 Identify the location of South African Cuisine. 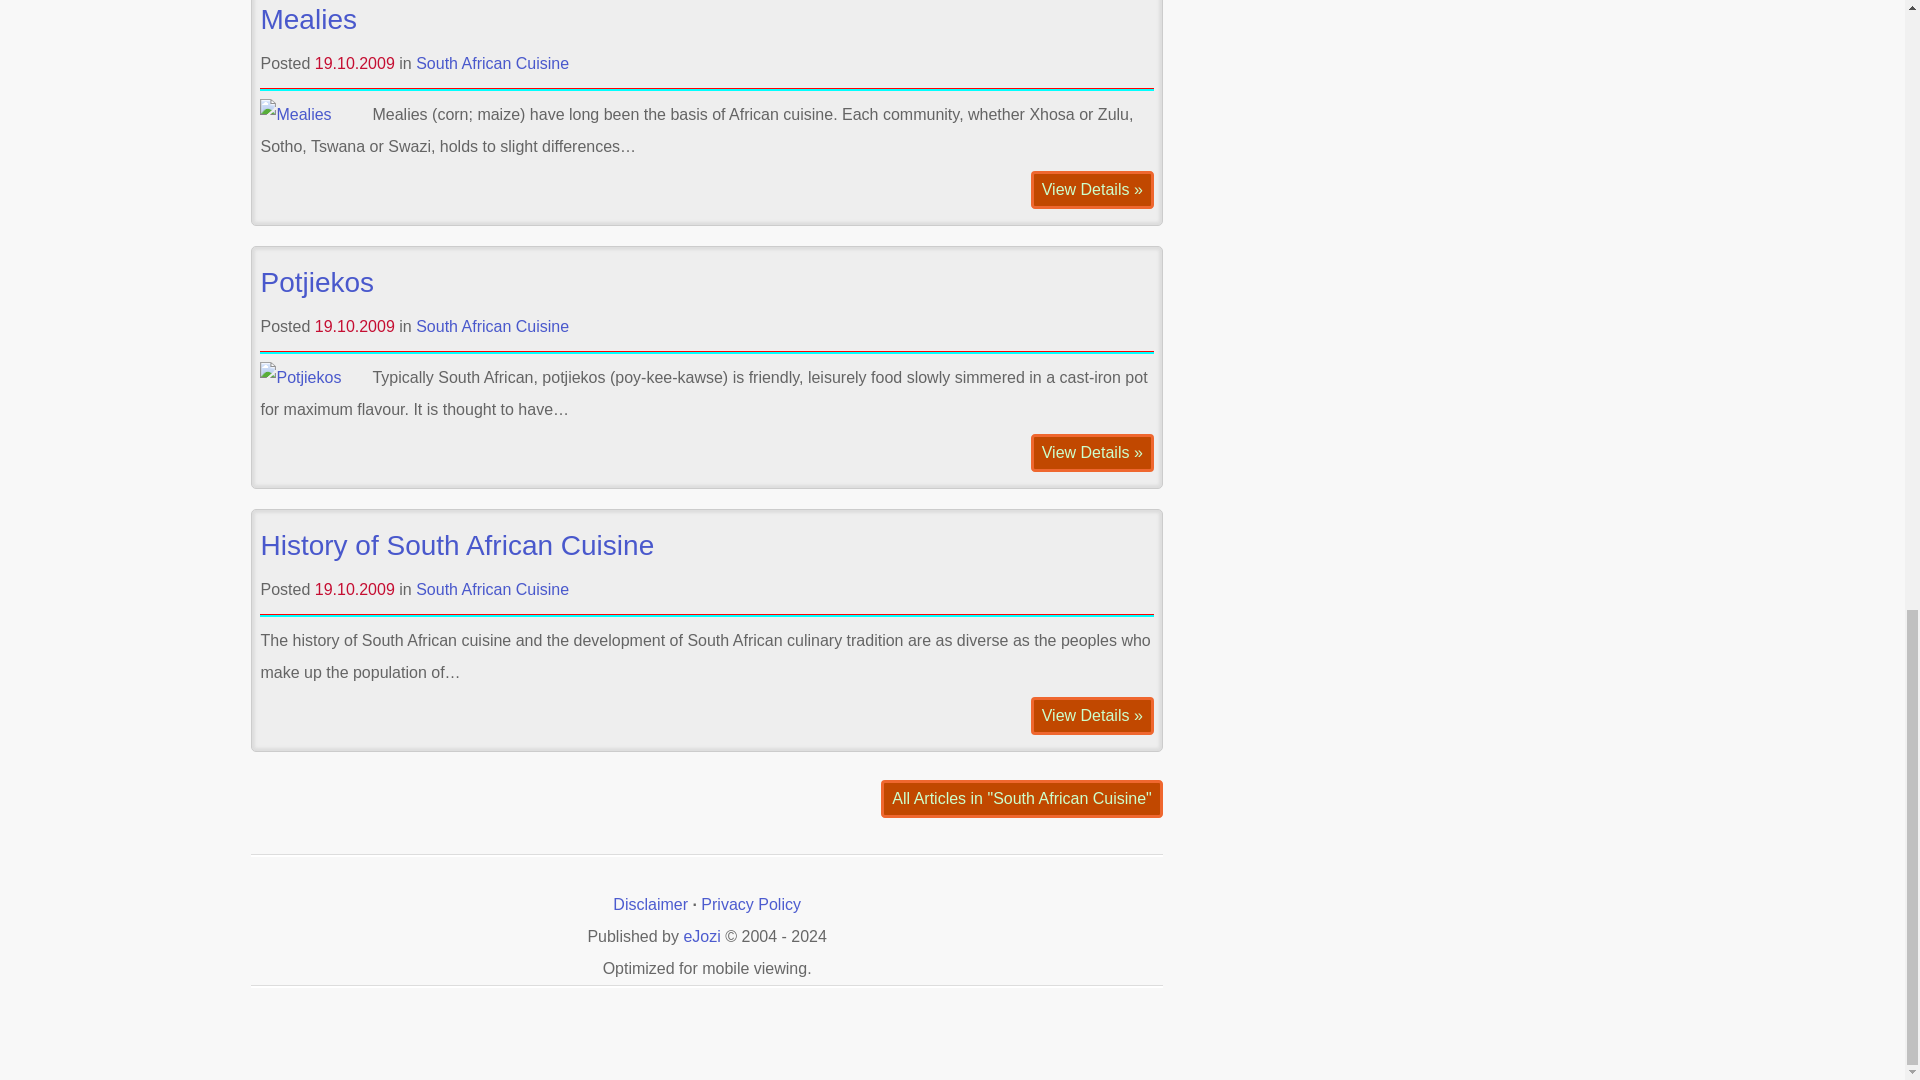
(492, 326).